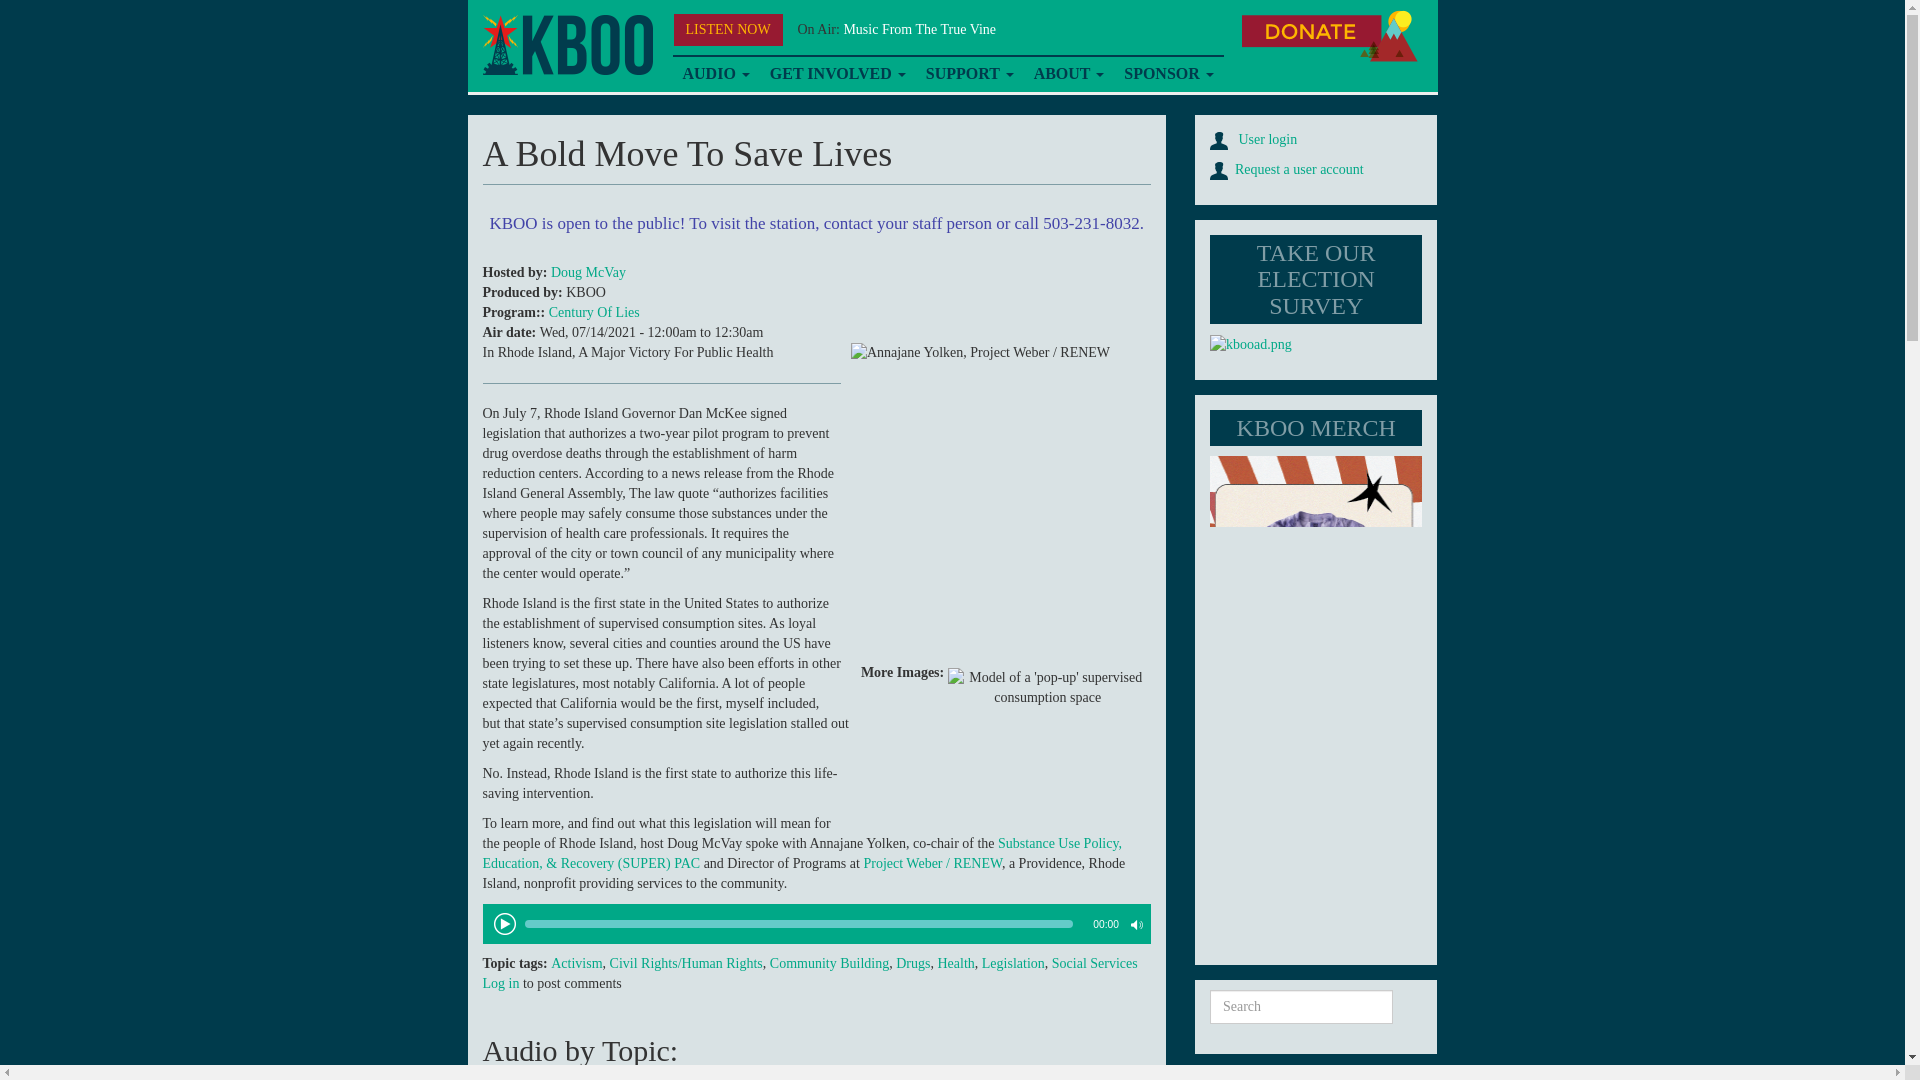 The height and width of the screenshot is (1080, 1920). Describe the element at coordinates (838, 74) in the screenshot. I see `GET INVOLVED` at that location.